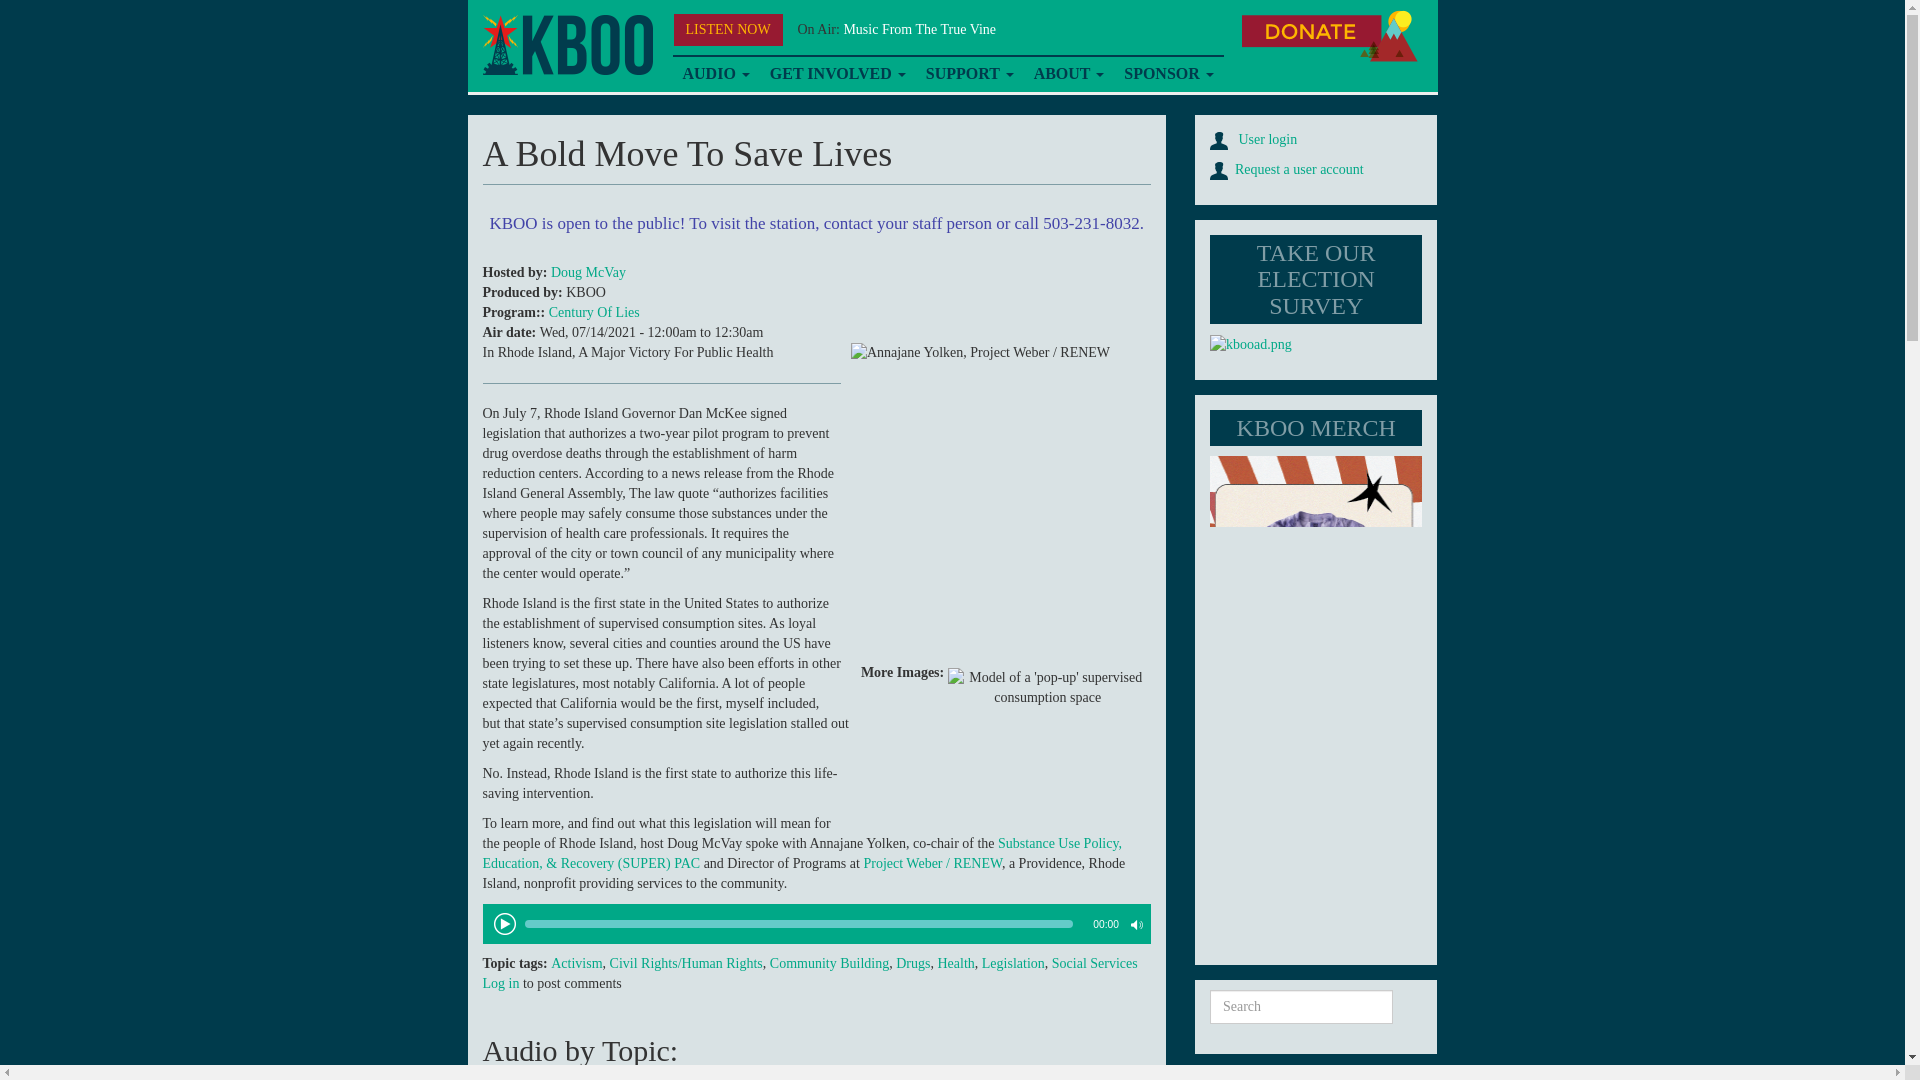 The height and width of the screenshot is (1080, 1920). Describe the element at coordinates (838, 74) in the screenshot. I see `GET INVOLVED` at that location.